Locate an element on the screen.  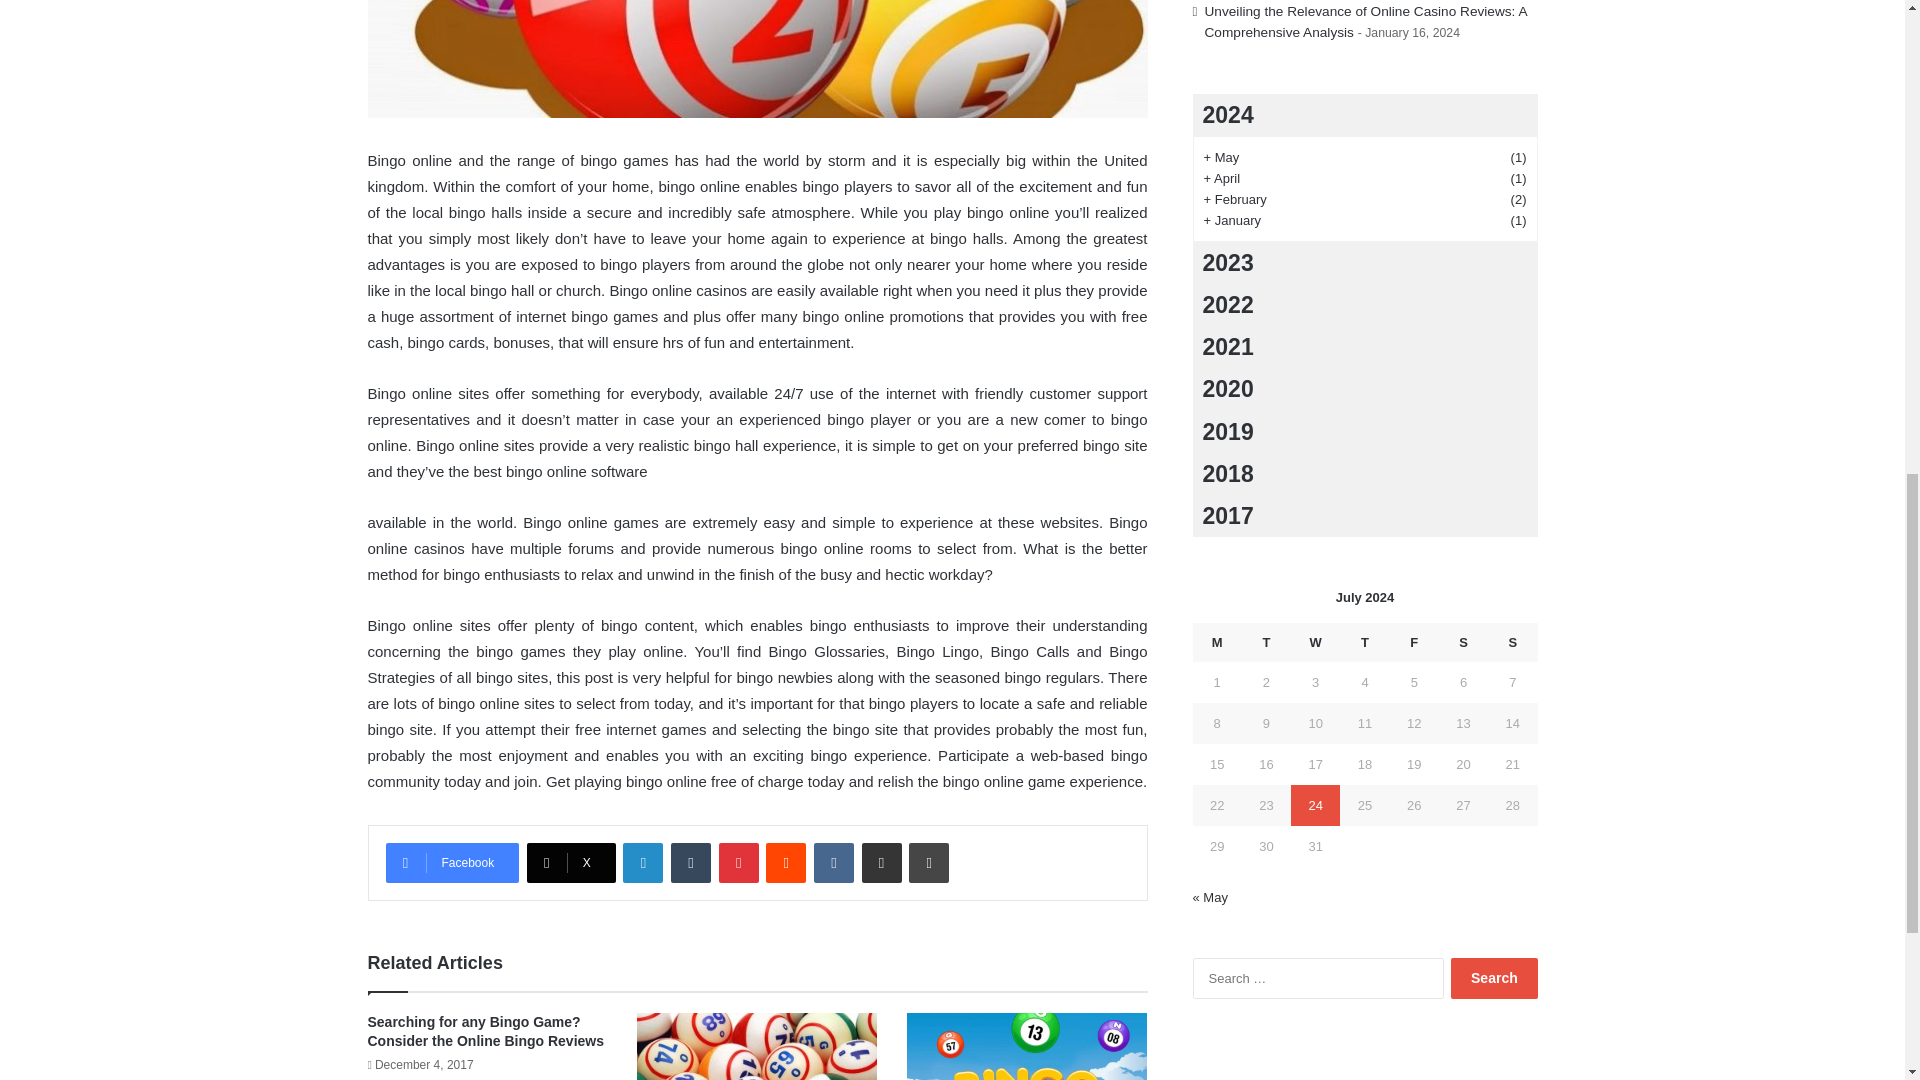
VKontakte is located at coordinates (834, 863).